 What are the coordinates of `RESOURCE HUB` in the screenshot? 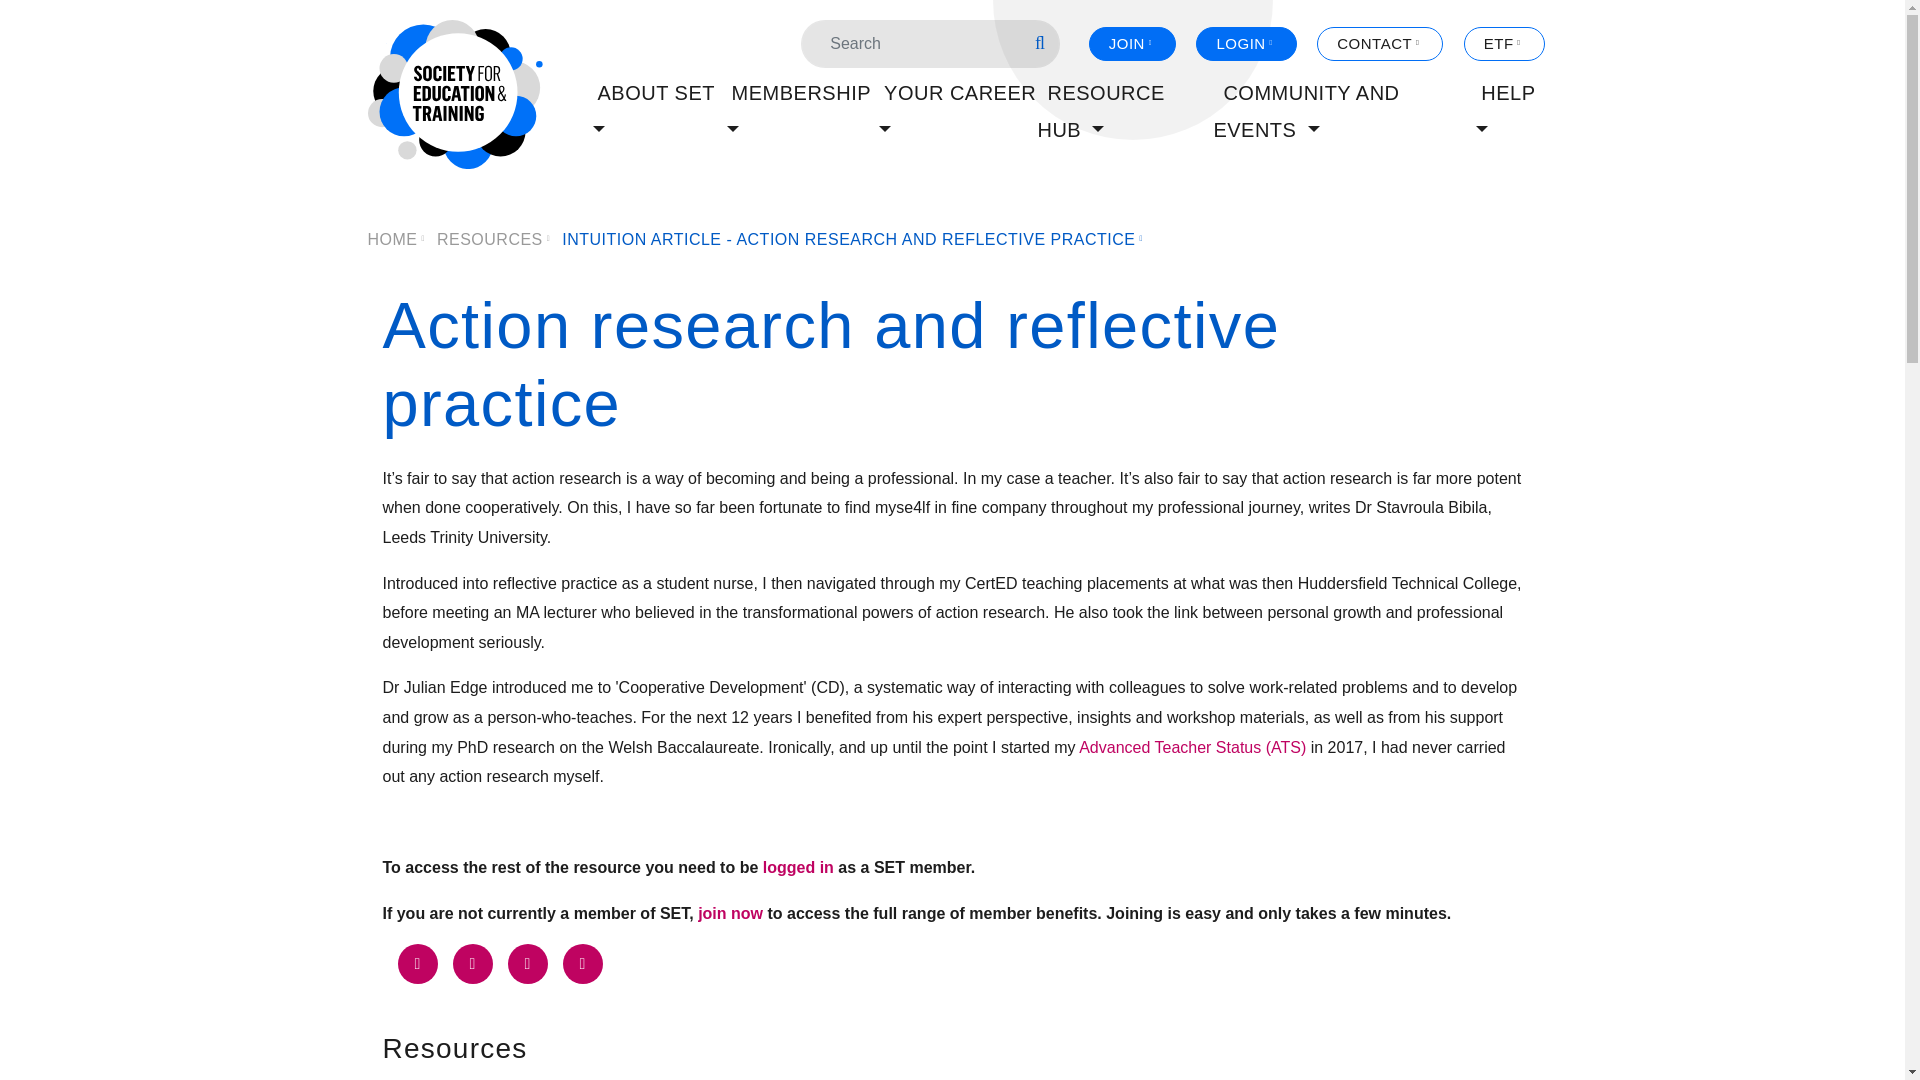 It's located at (1100, 110).